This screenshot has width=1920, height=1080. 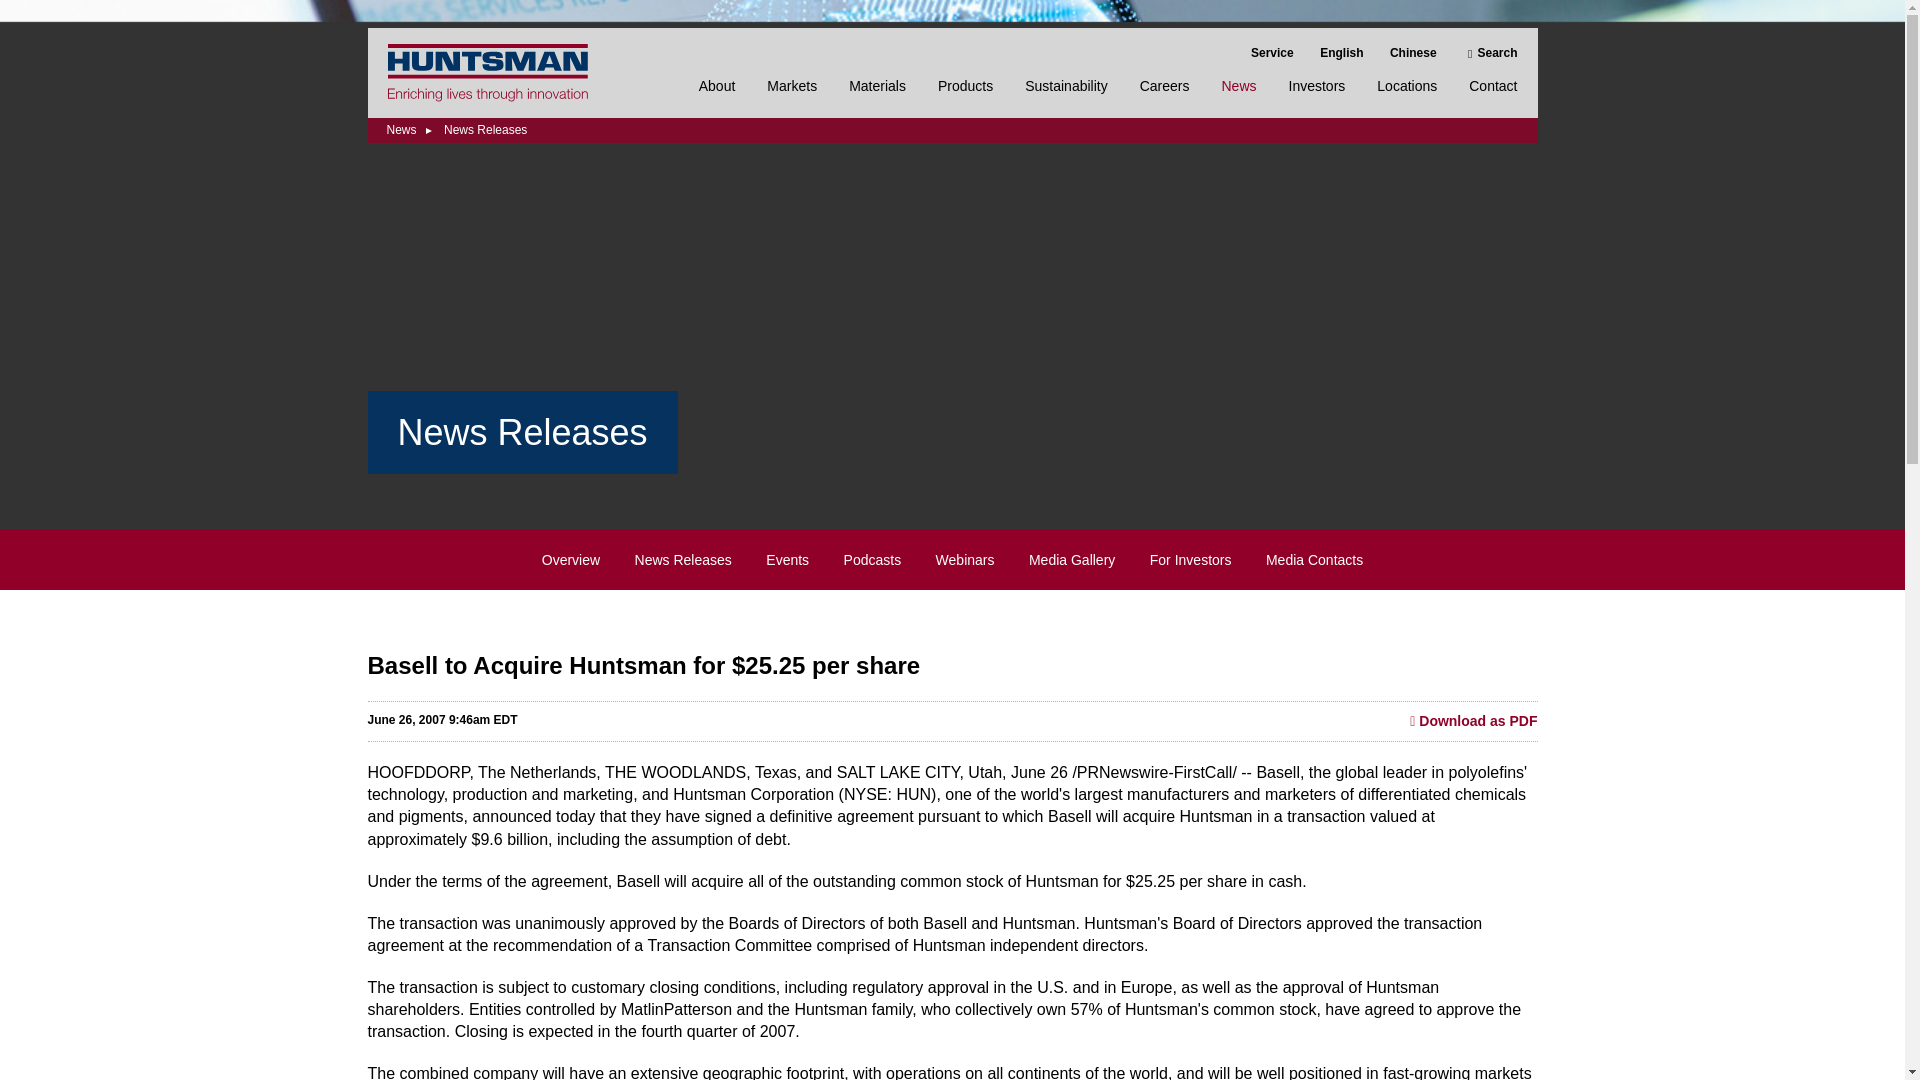 I want to click on Markets, so click(x=792, y=96).